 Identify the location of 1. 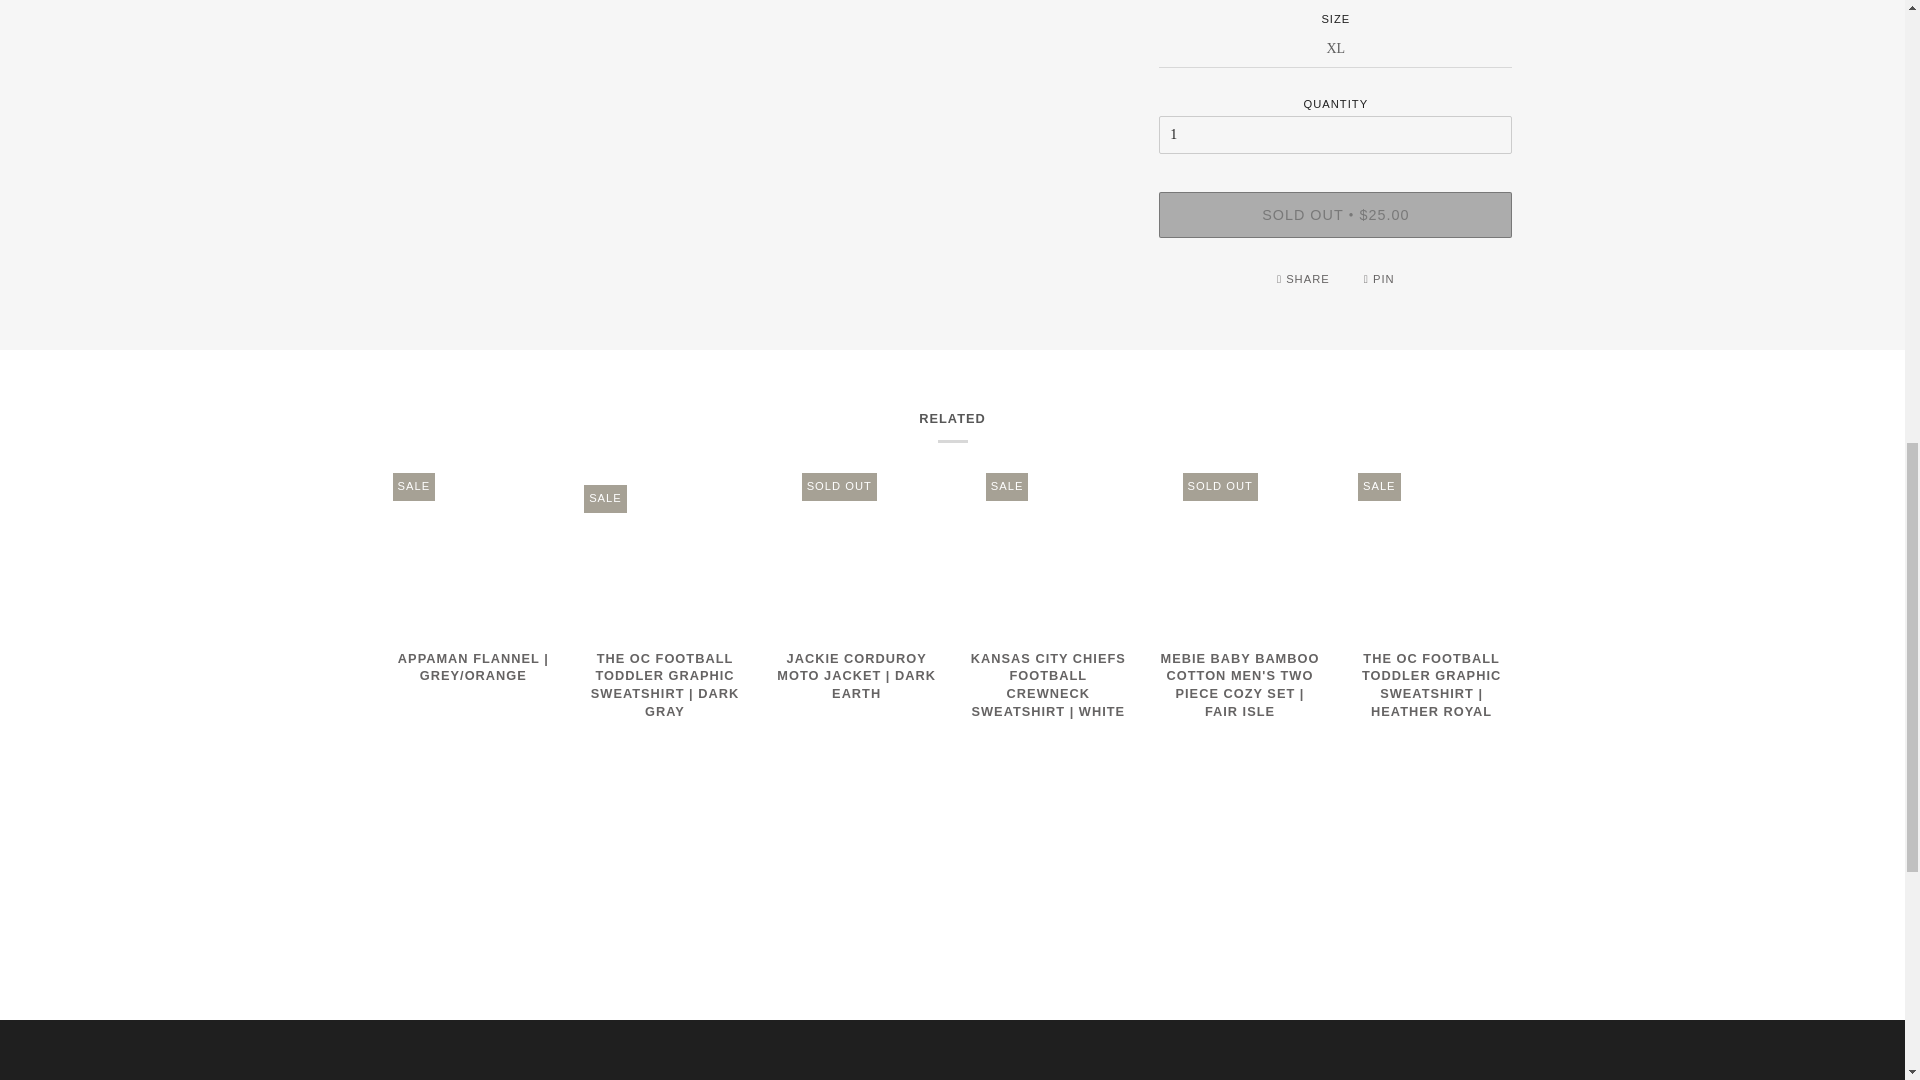
(1336, 134).